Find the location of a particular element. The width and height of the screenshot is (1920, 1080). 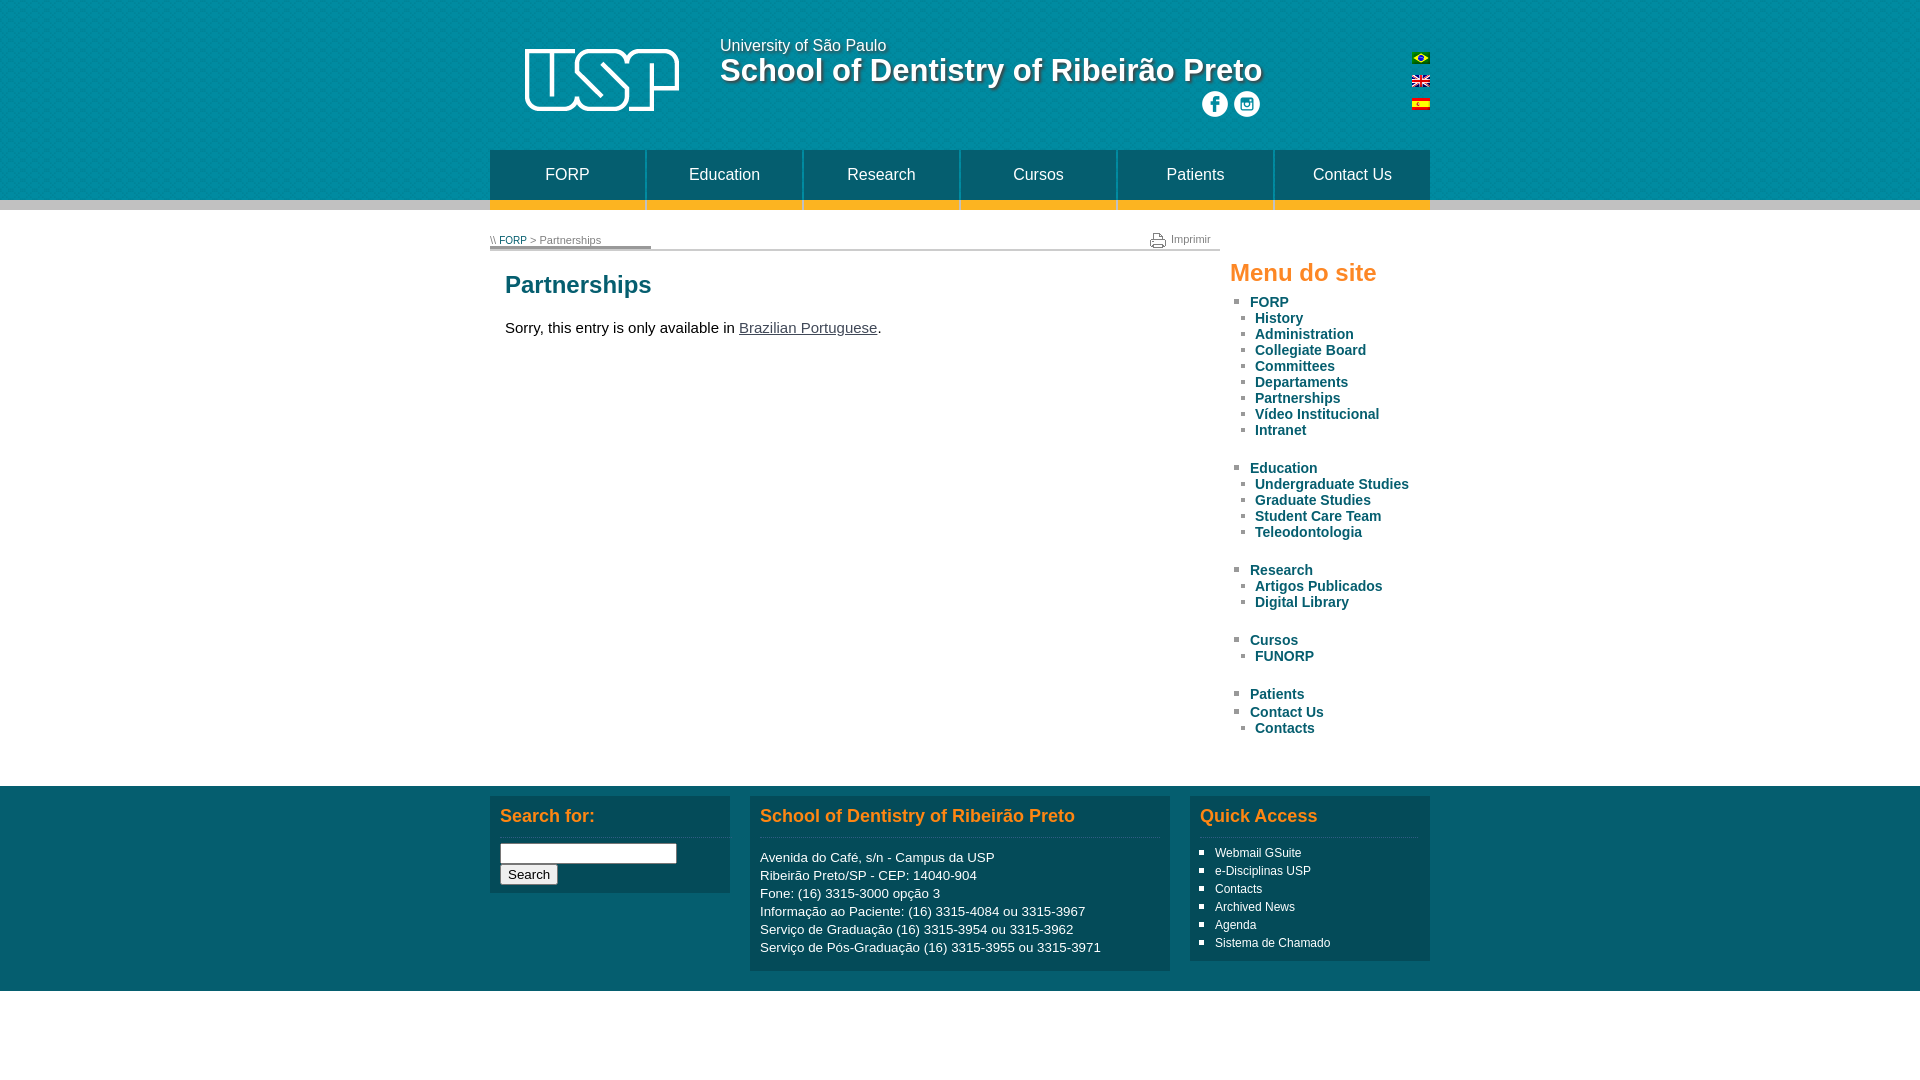

Departaments is located at coordinates (1302, 382).